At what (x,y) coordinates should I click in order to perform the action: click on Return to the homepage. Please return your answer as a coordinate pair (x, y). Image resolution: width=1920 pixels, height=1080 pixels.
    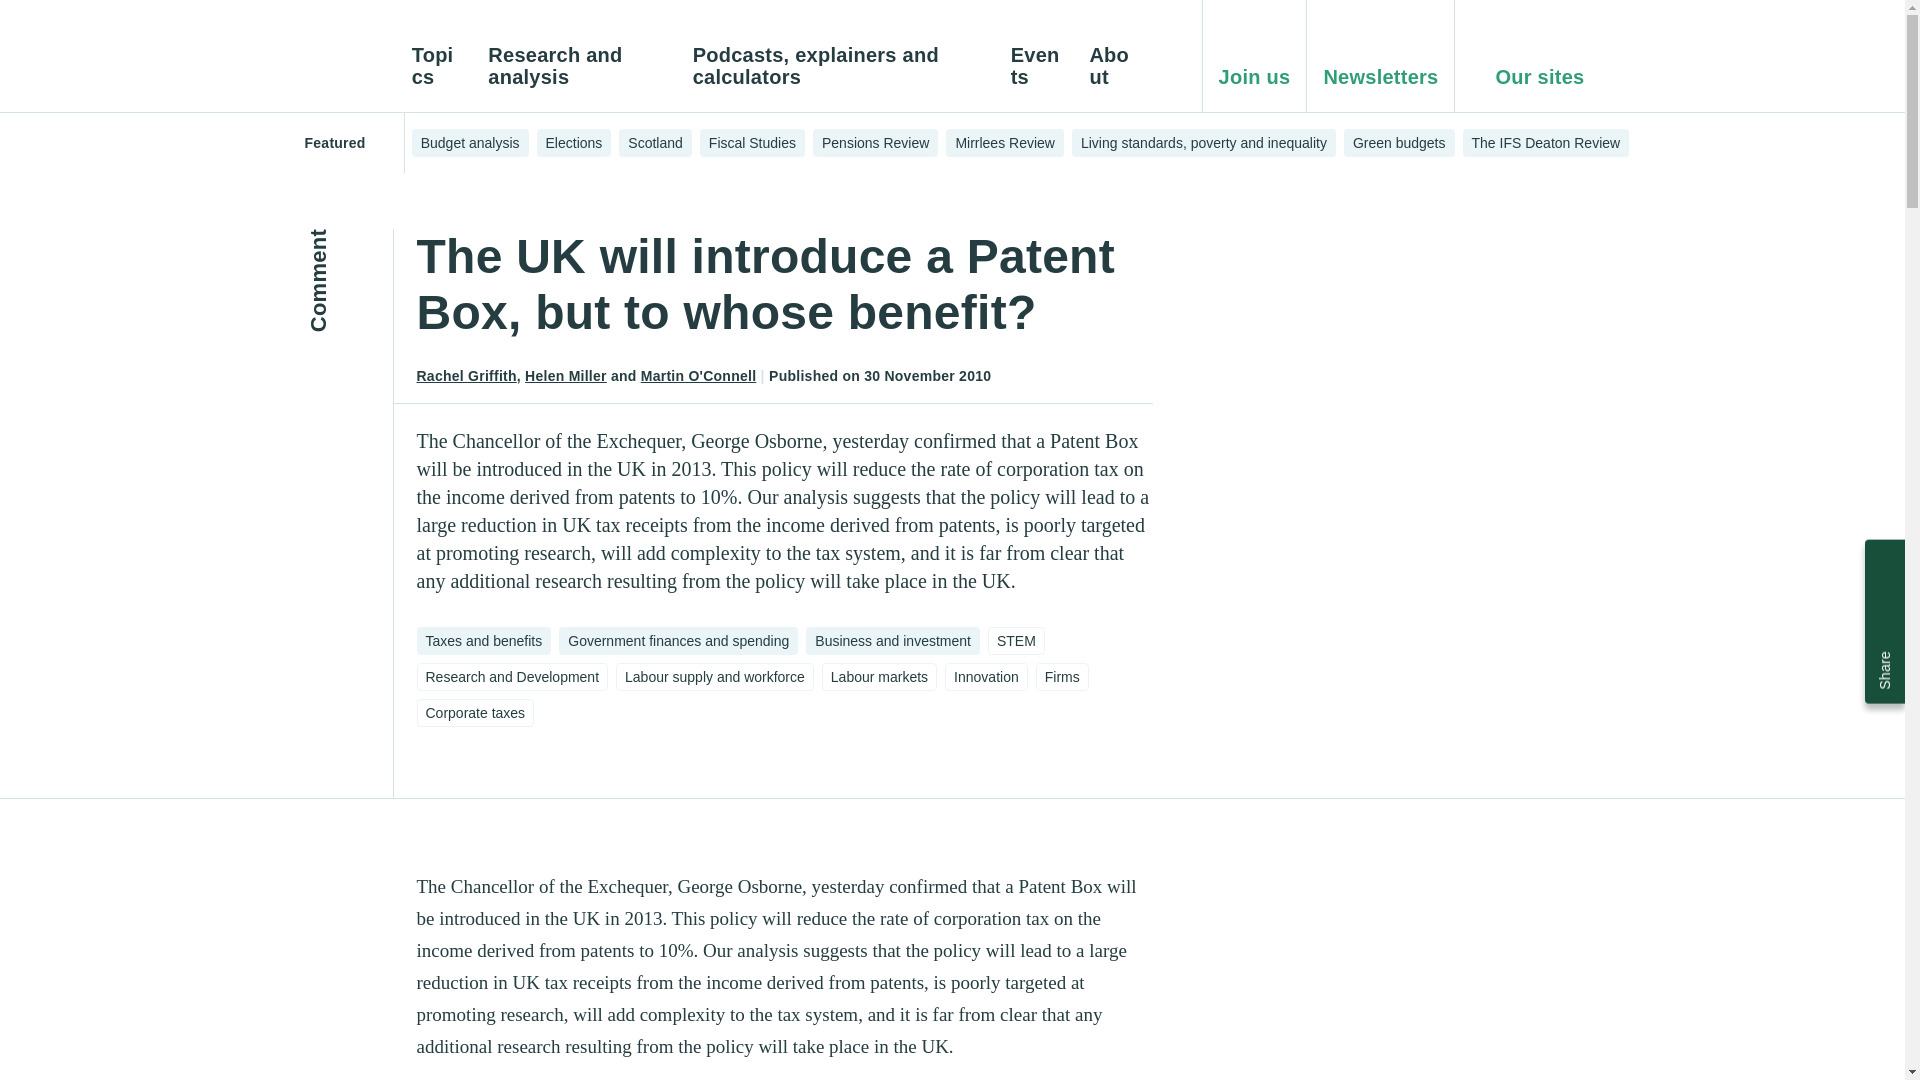
    Looking at the image, I should click on (345, 62).